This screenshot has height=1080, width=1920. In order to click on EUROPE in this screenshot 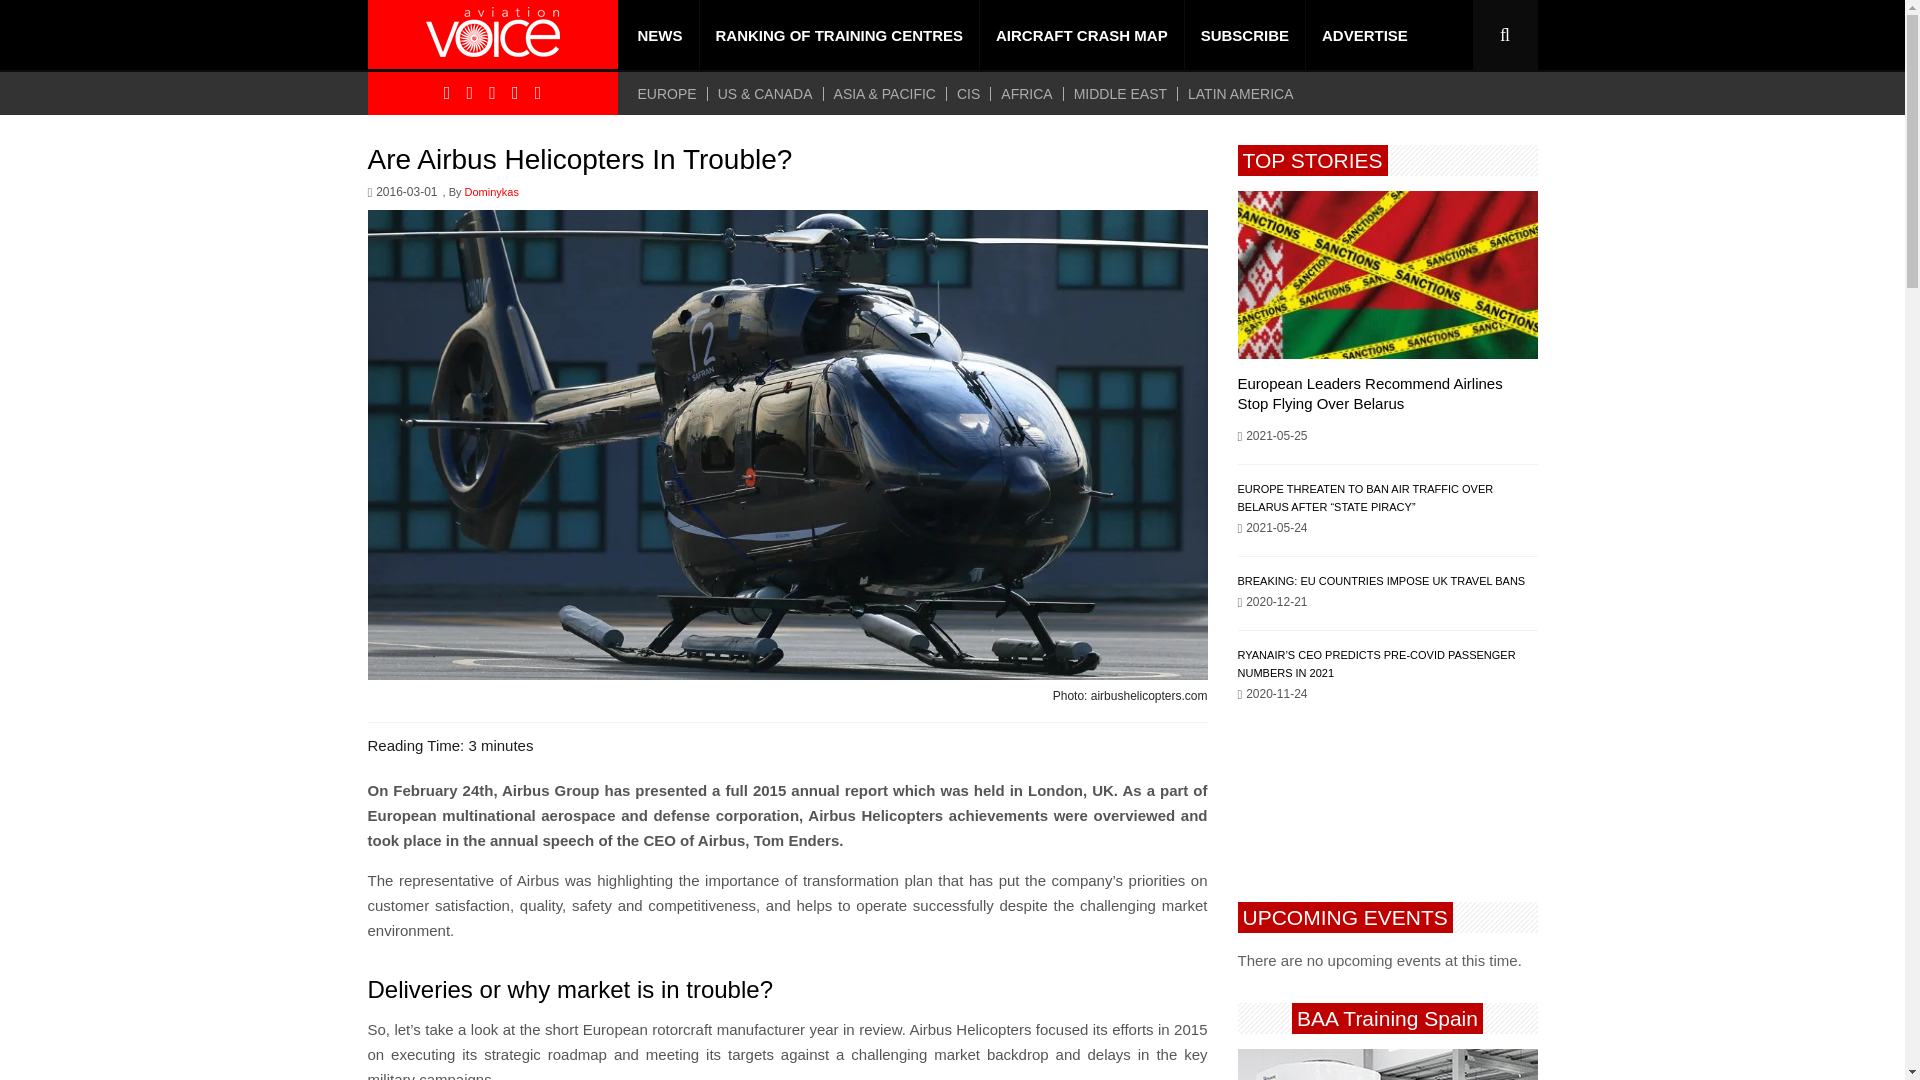, I will do `click(672, 94)`.